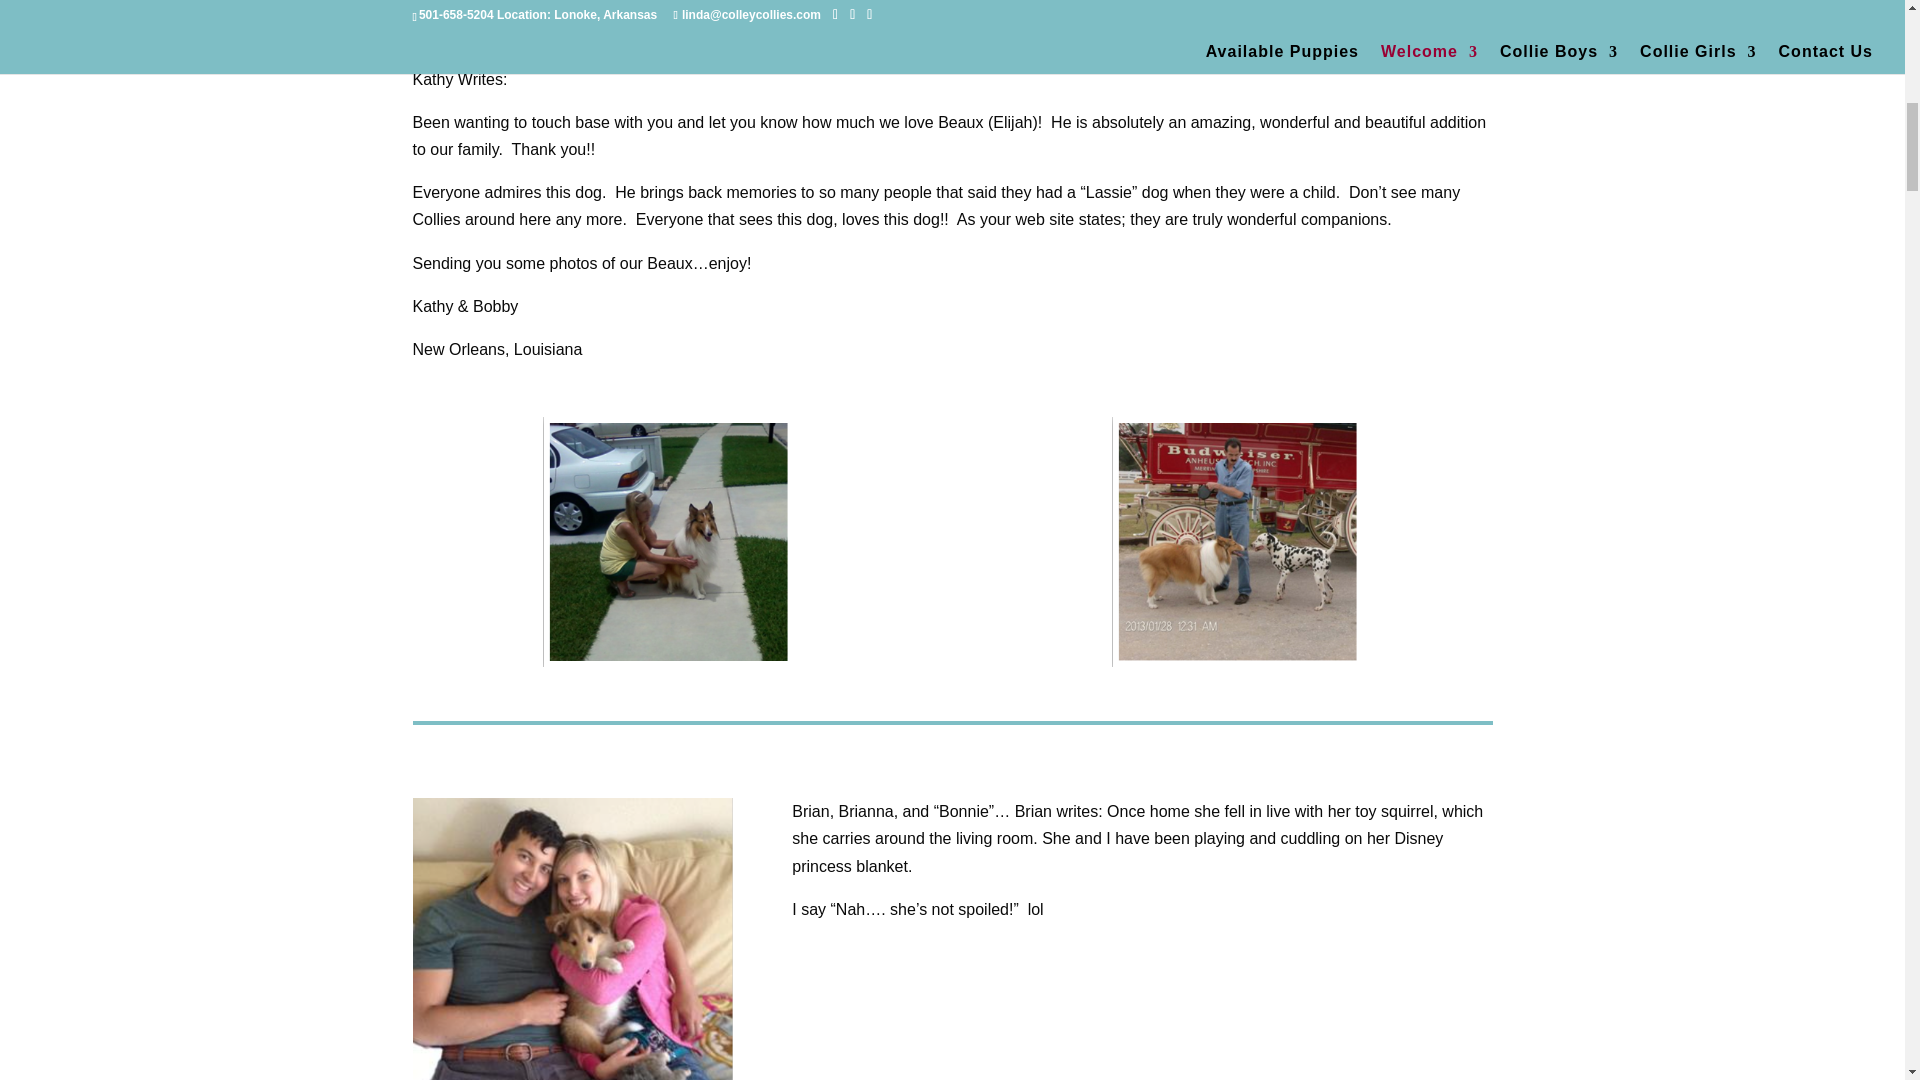  I want to click on 1-KathyBobbyBeaux2, so click(1236, 542).